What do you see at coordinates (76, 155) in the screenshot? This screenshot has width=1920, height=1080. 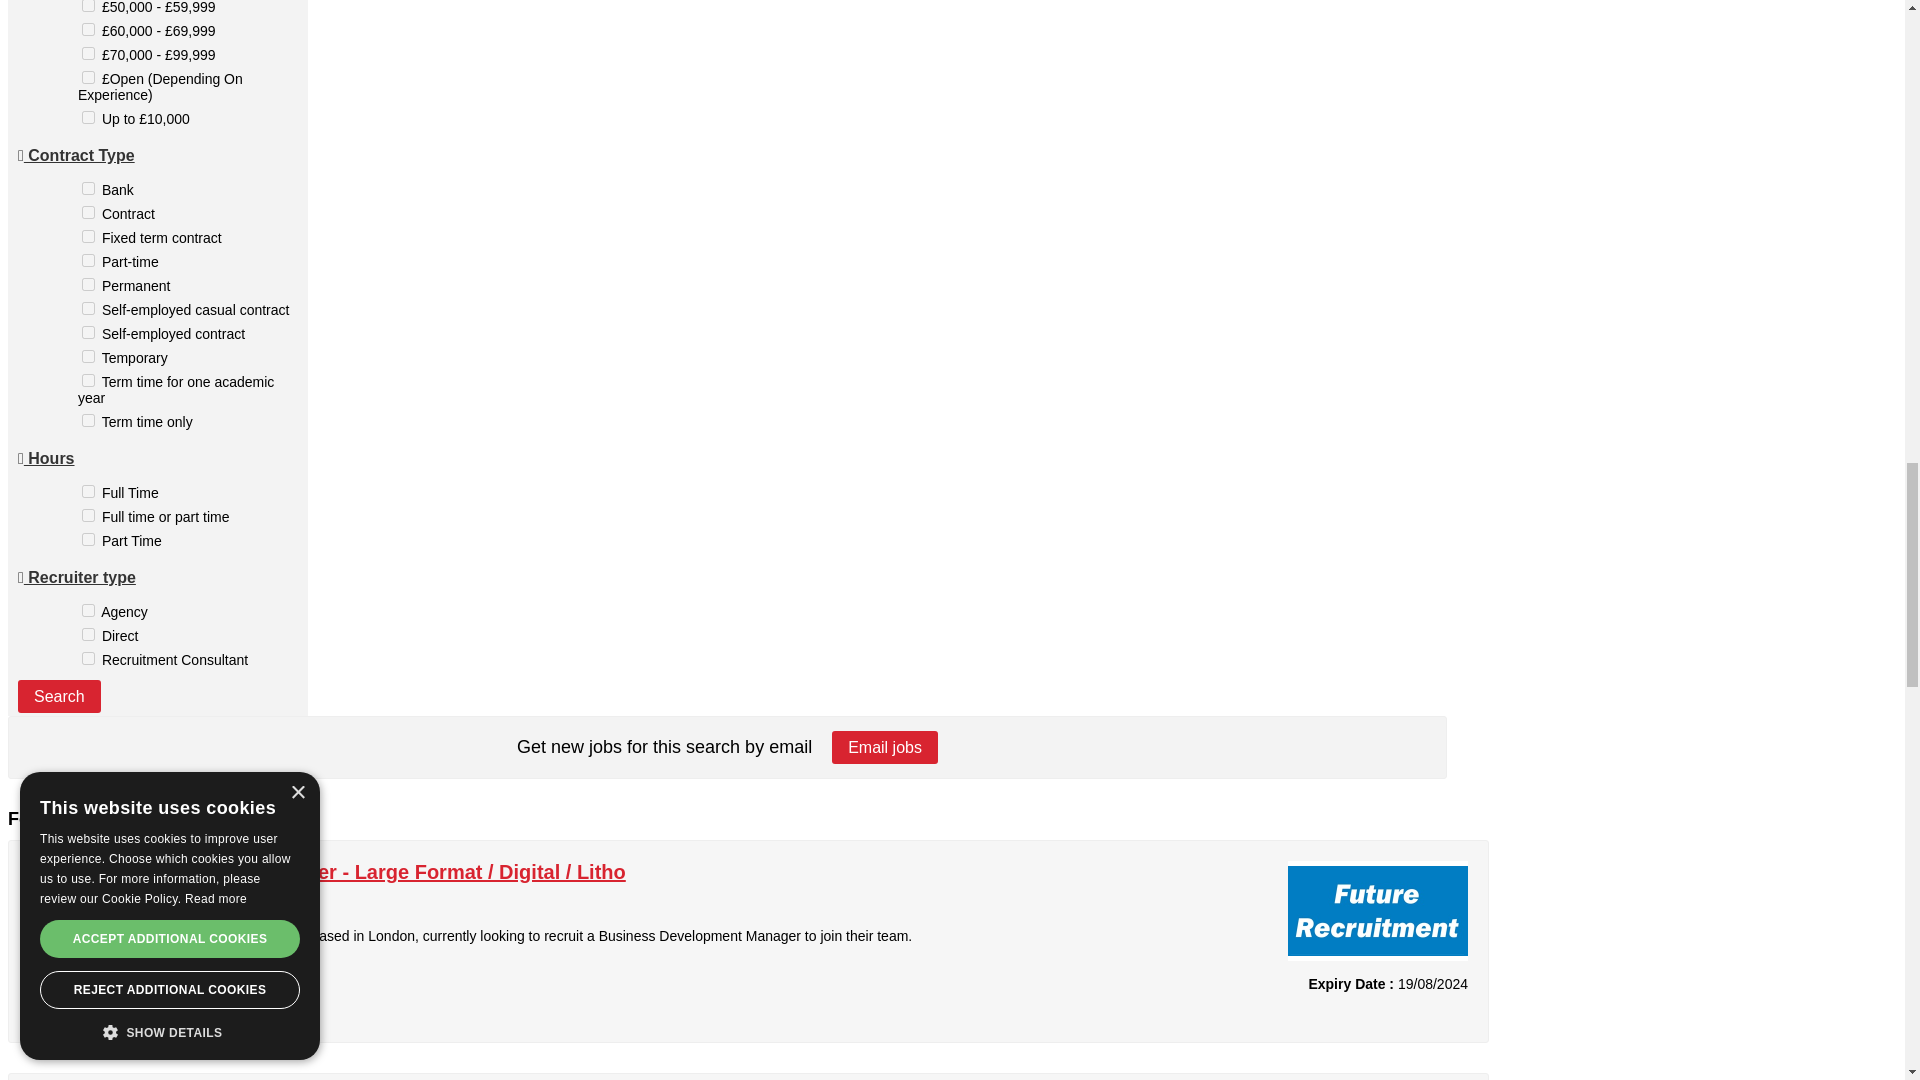 I see `Contract Type` at bounding box center [76, 155].